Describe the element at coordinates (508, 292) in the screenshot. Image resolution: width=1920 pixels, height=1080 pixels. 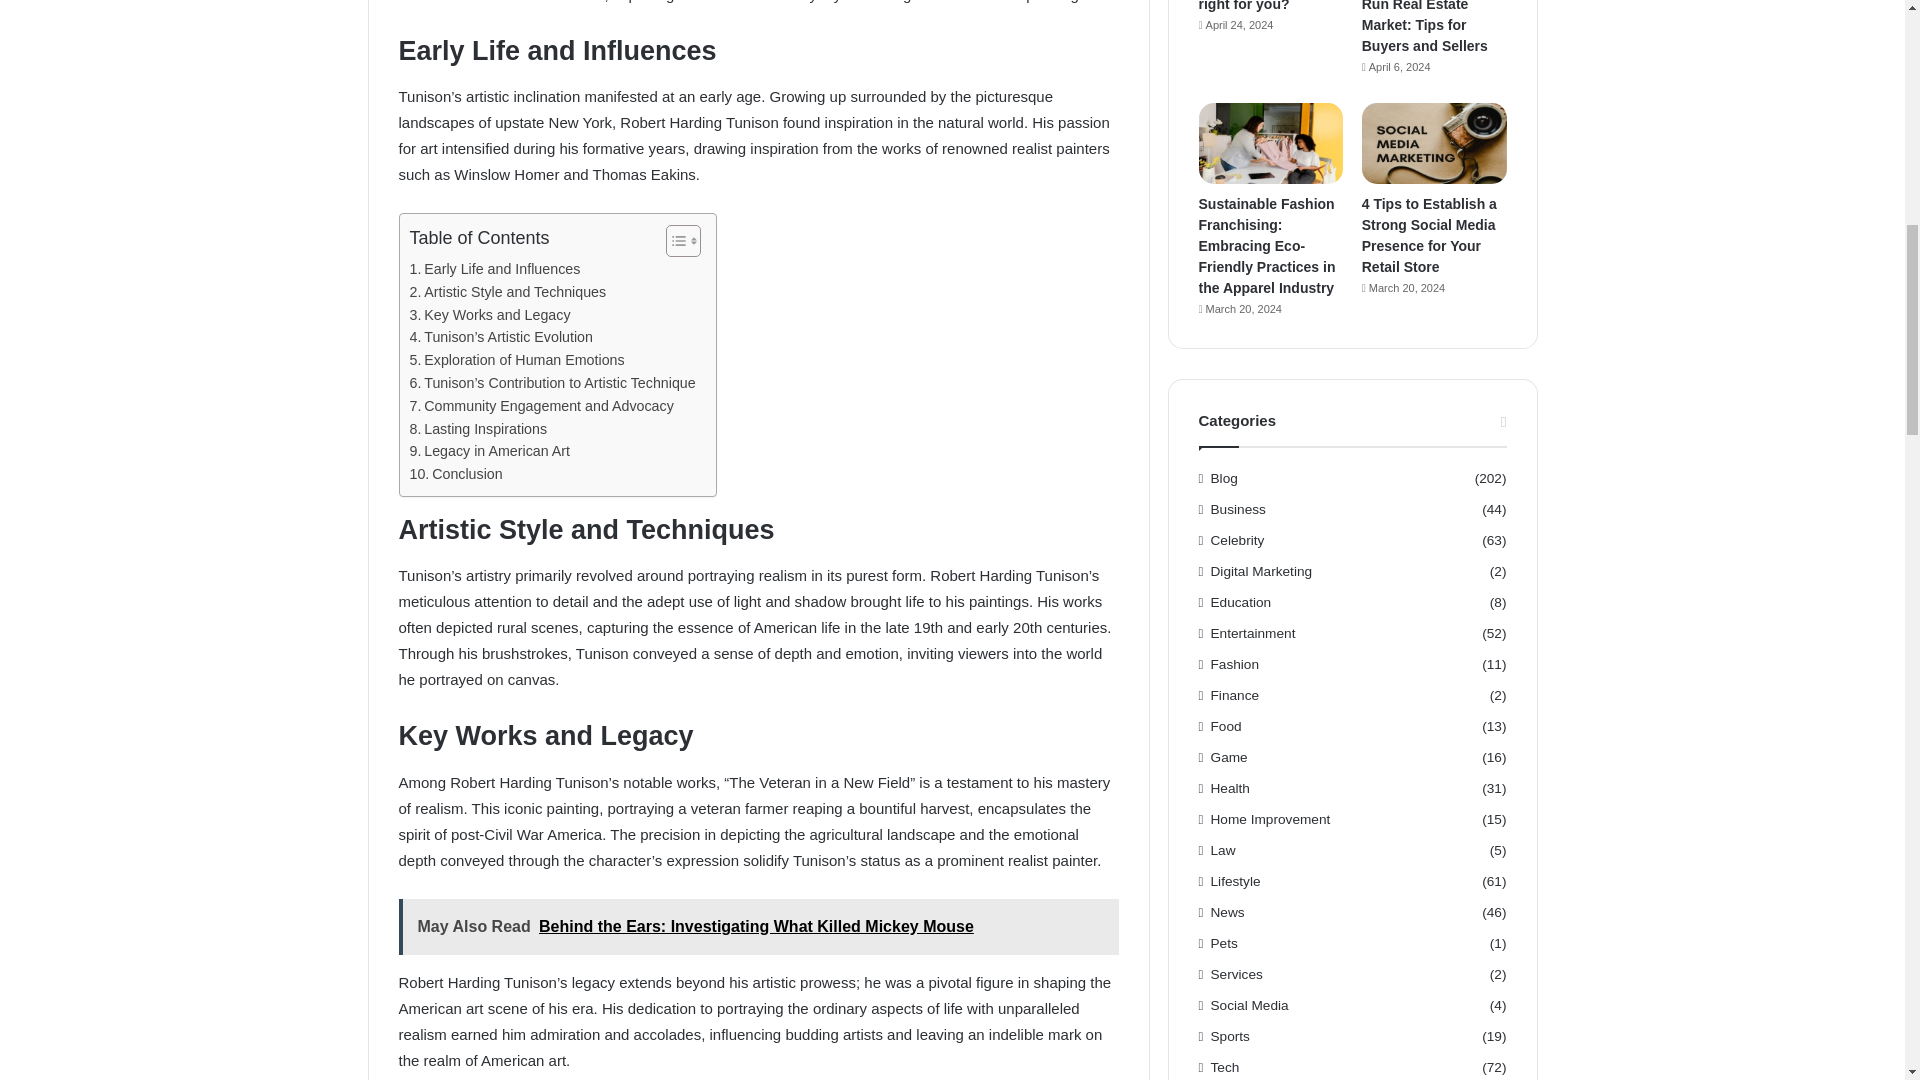
I see `Artistic Style and Techniques` at that location.